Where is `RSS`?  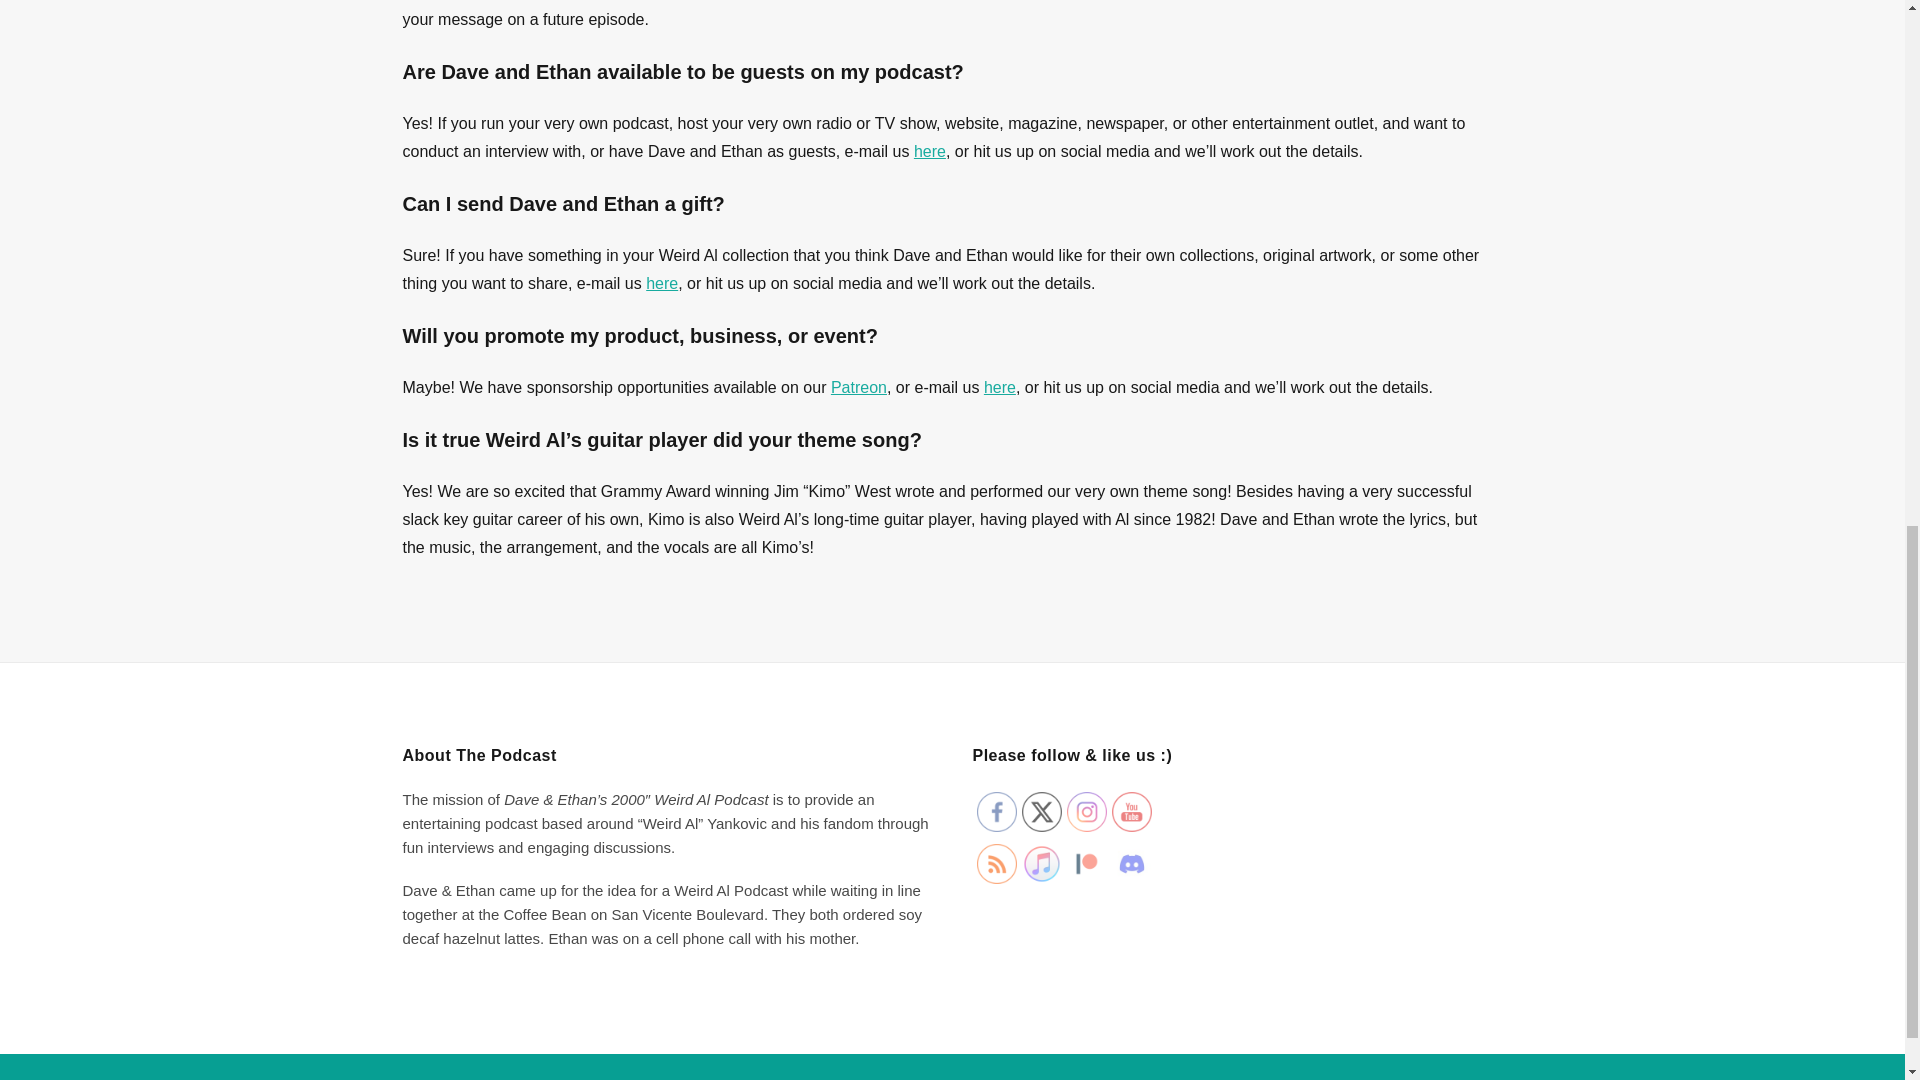 RSS is located at coordinates (995, 864).